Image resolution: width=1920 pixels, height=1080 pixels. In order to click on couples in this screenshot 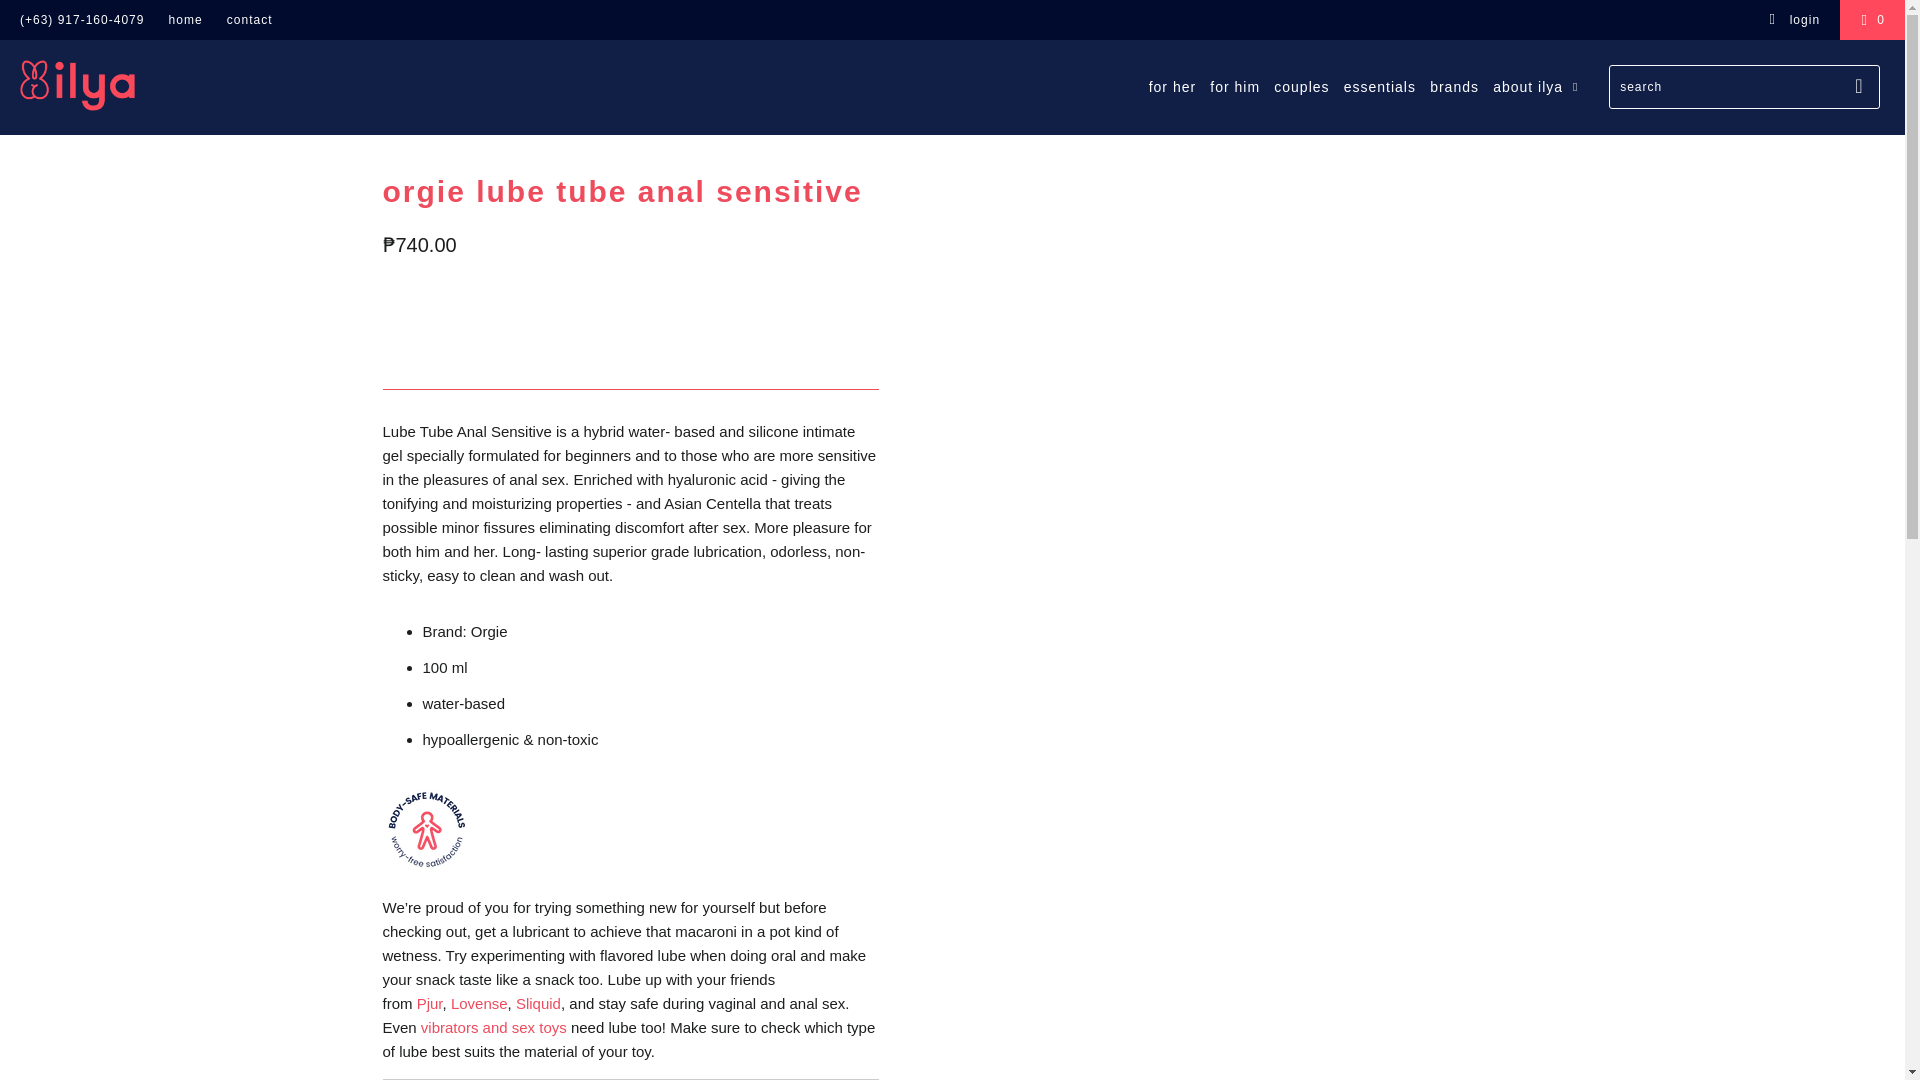, I will do `click(1301, 87)`.